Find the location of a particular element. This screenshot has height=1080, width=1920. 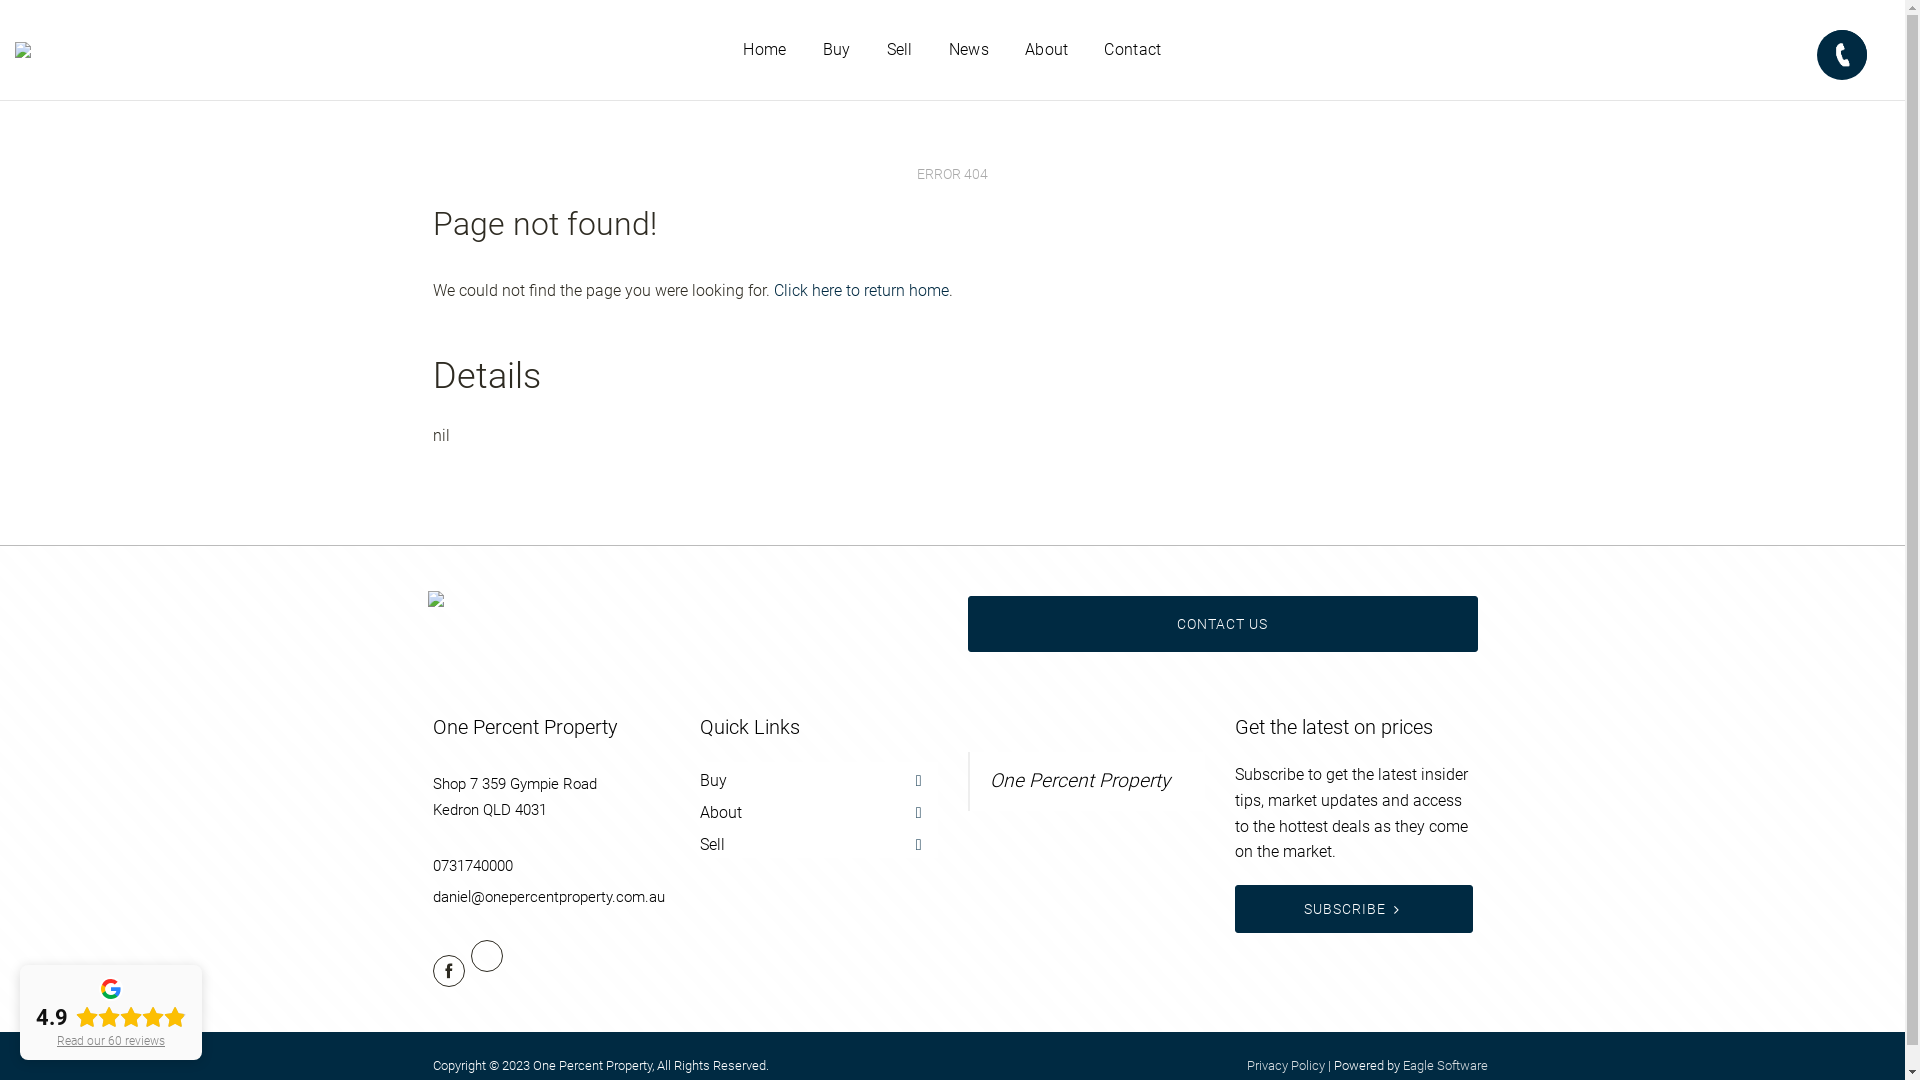

News is located at coordinates (969, 50).